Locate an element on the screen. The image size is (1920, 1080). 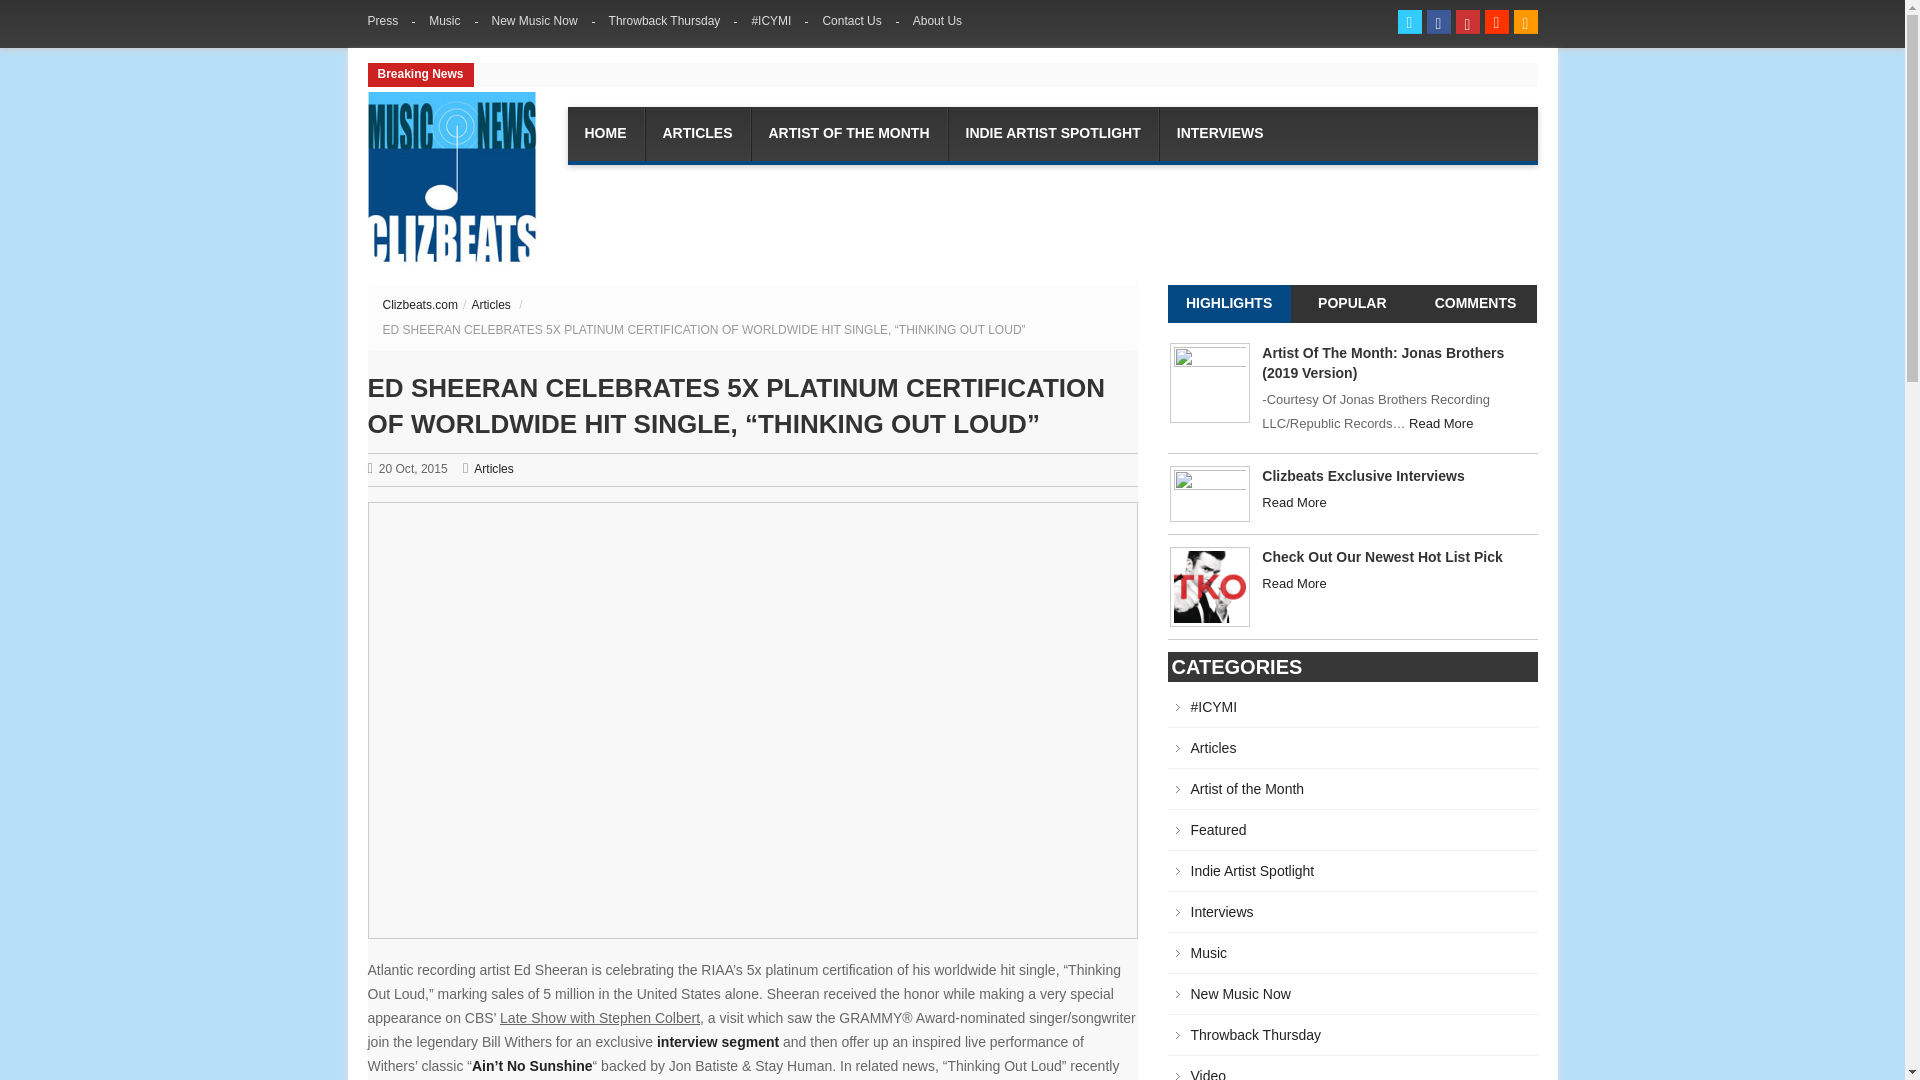
HOME is located at coordinates (604, 133).